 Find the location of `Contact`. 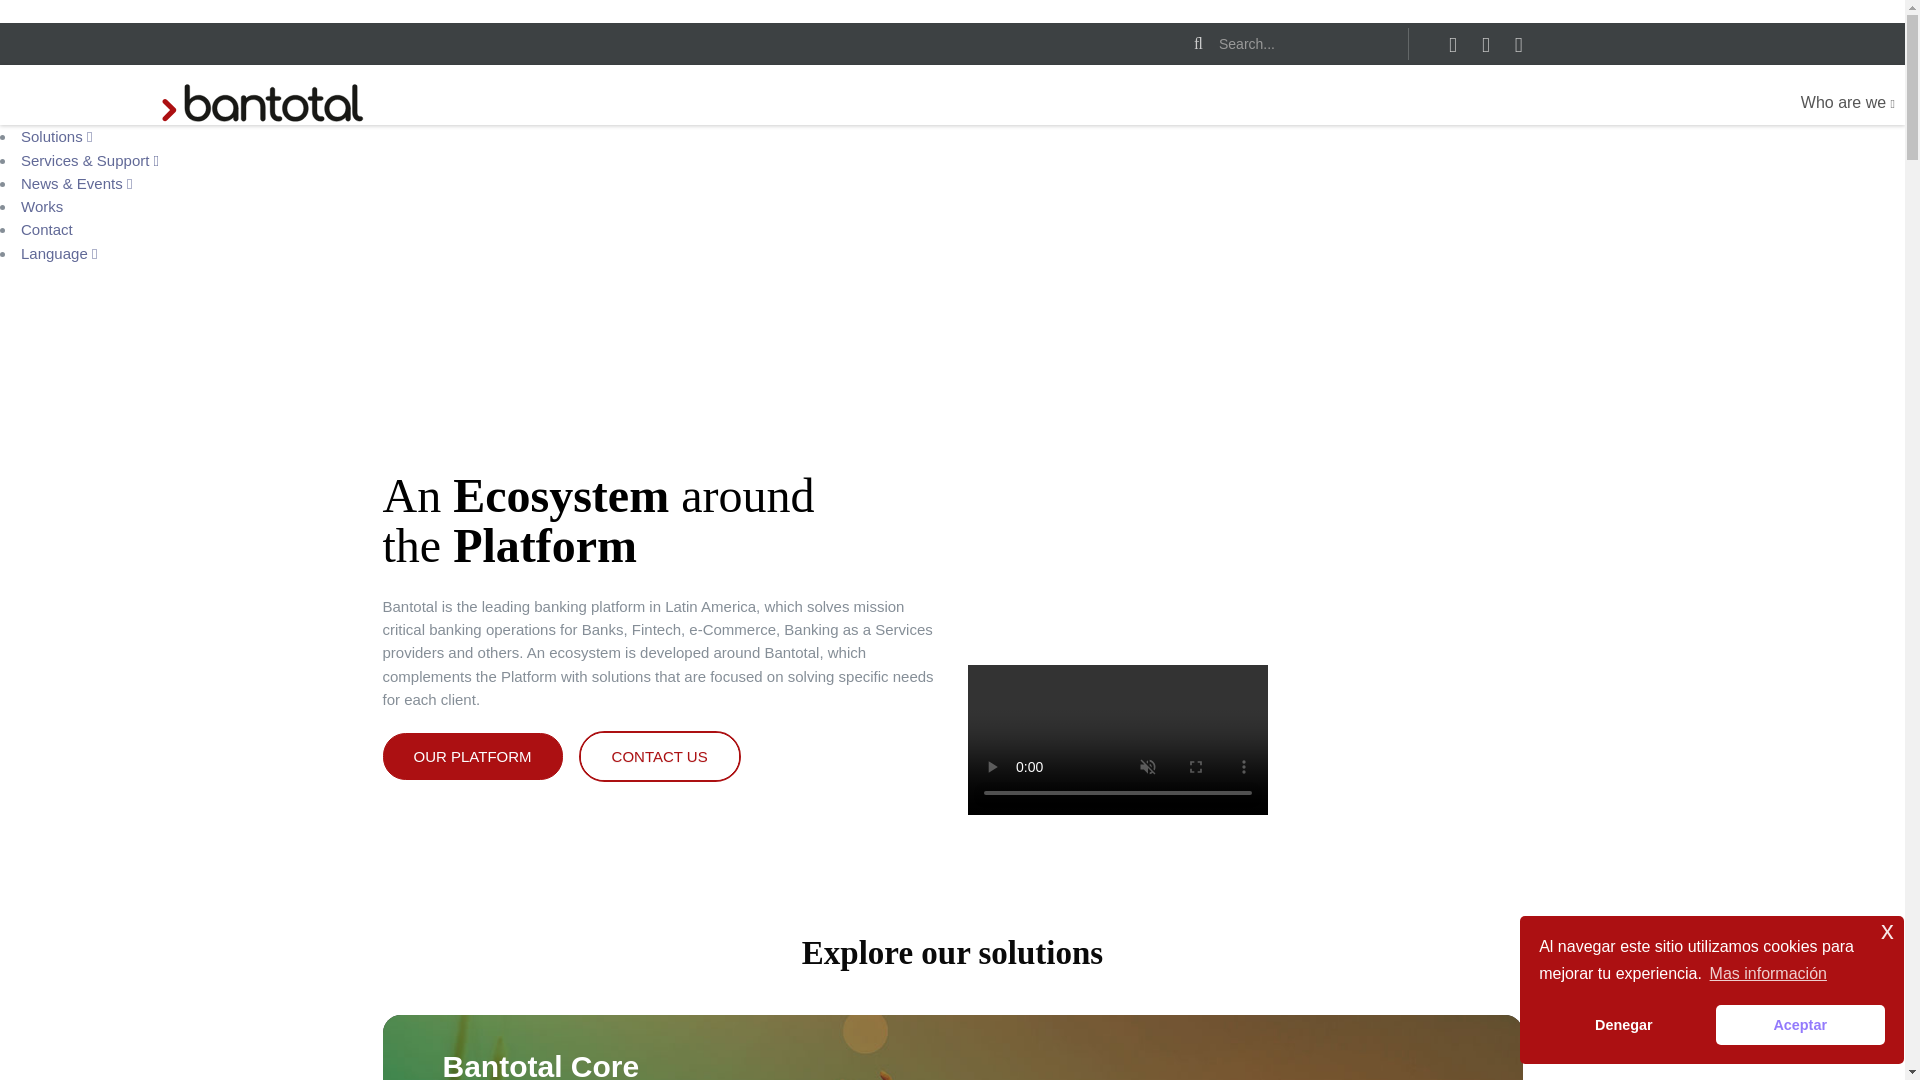

Contact is located at coordinates (46, 229).